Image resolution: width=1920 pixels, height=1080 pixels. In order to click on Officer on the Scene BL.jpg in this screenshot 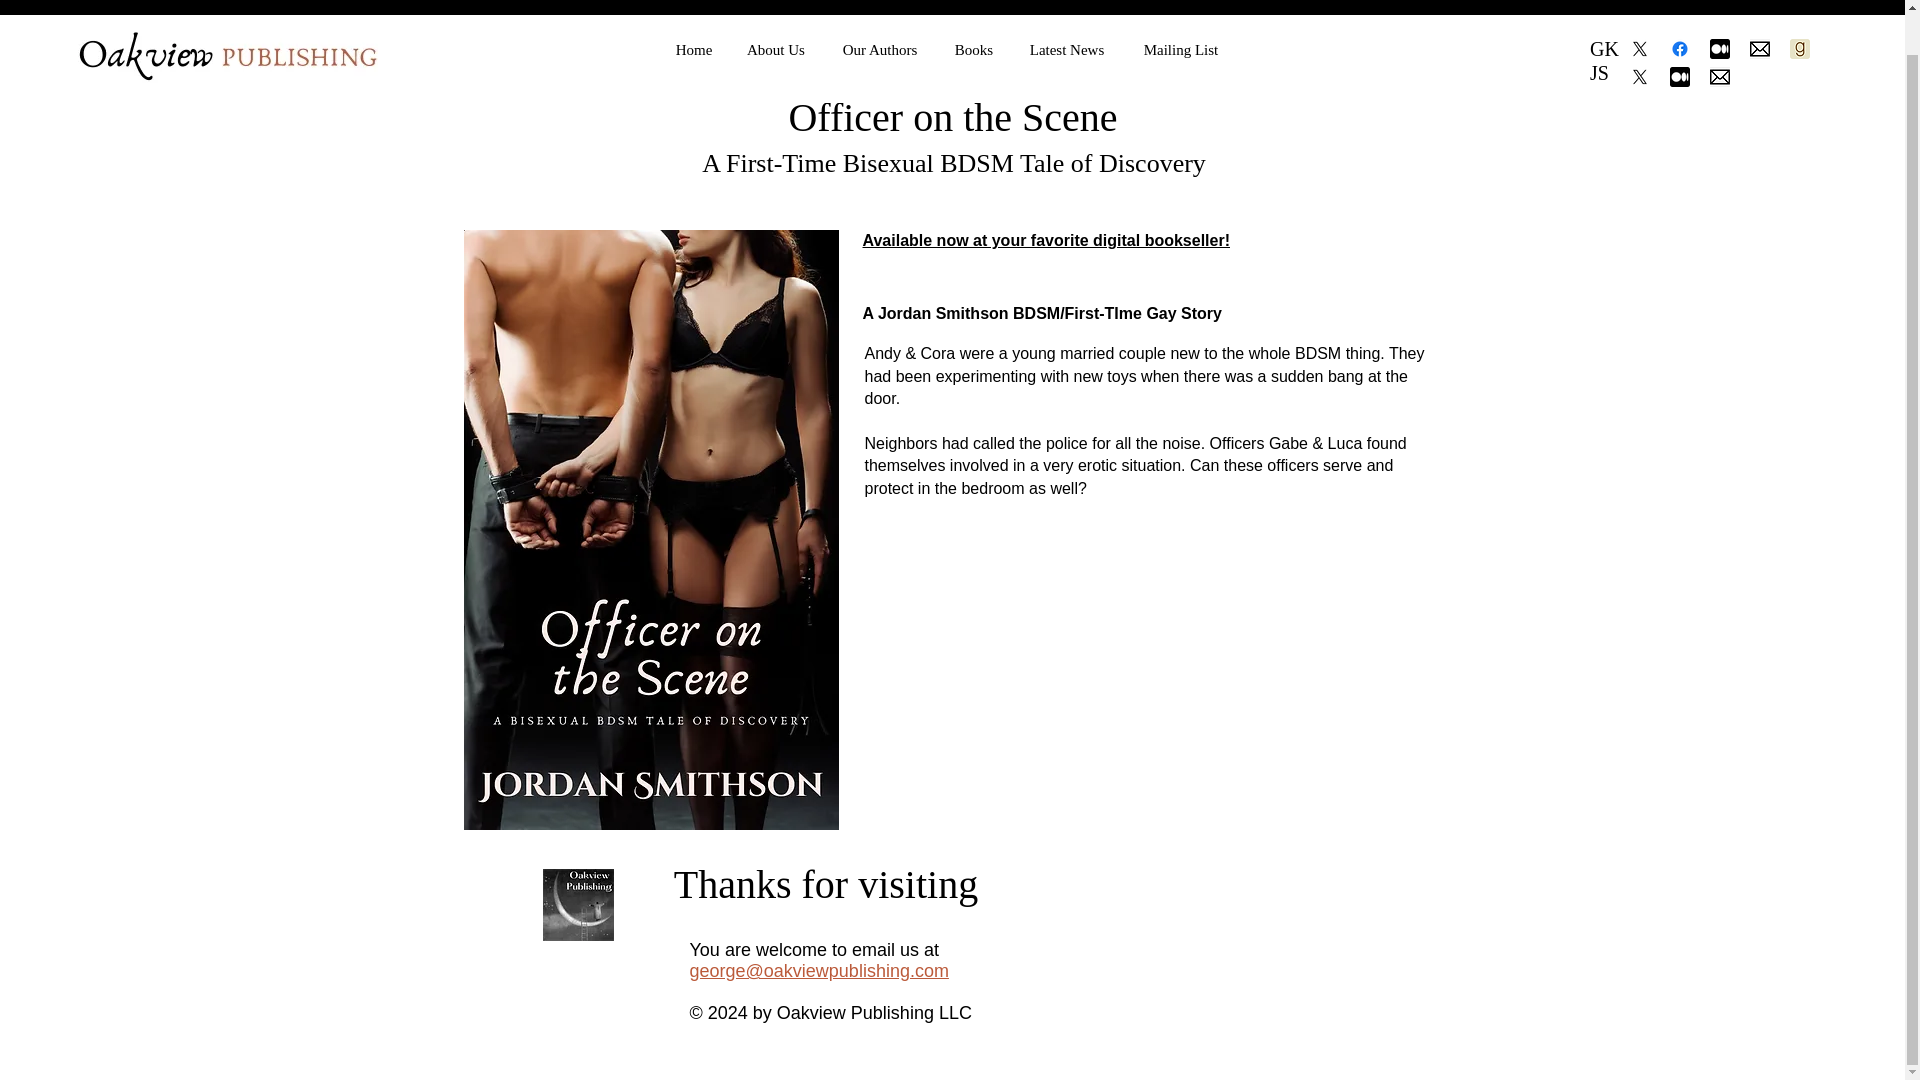, I will do `click(652, 530)`.